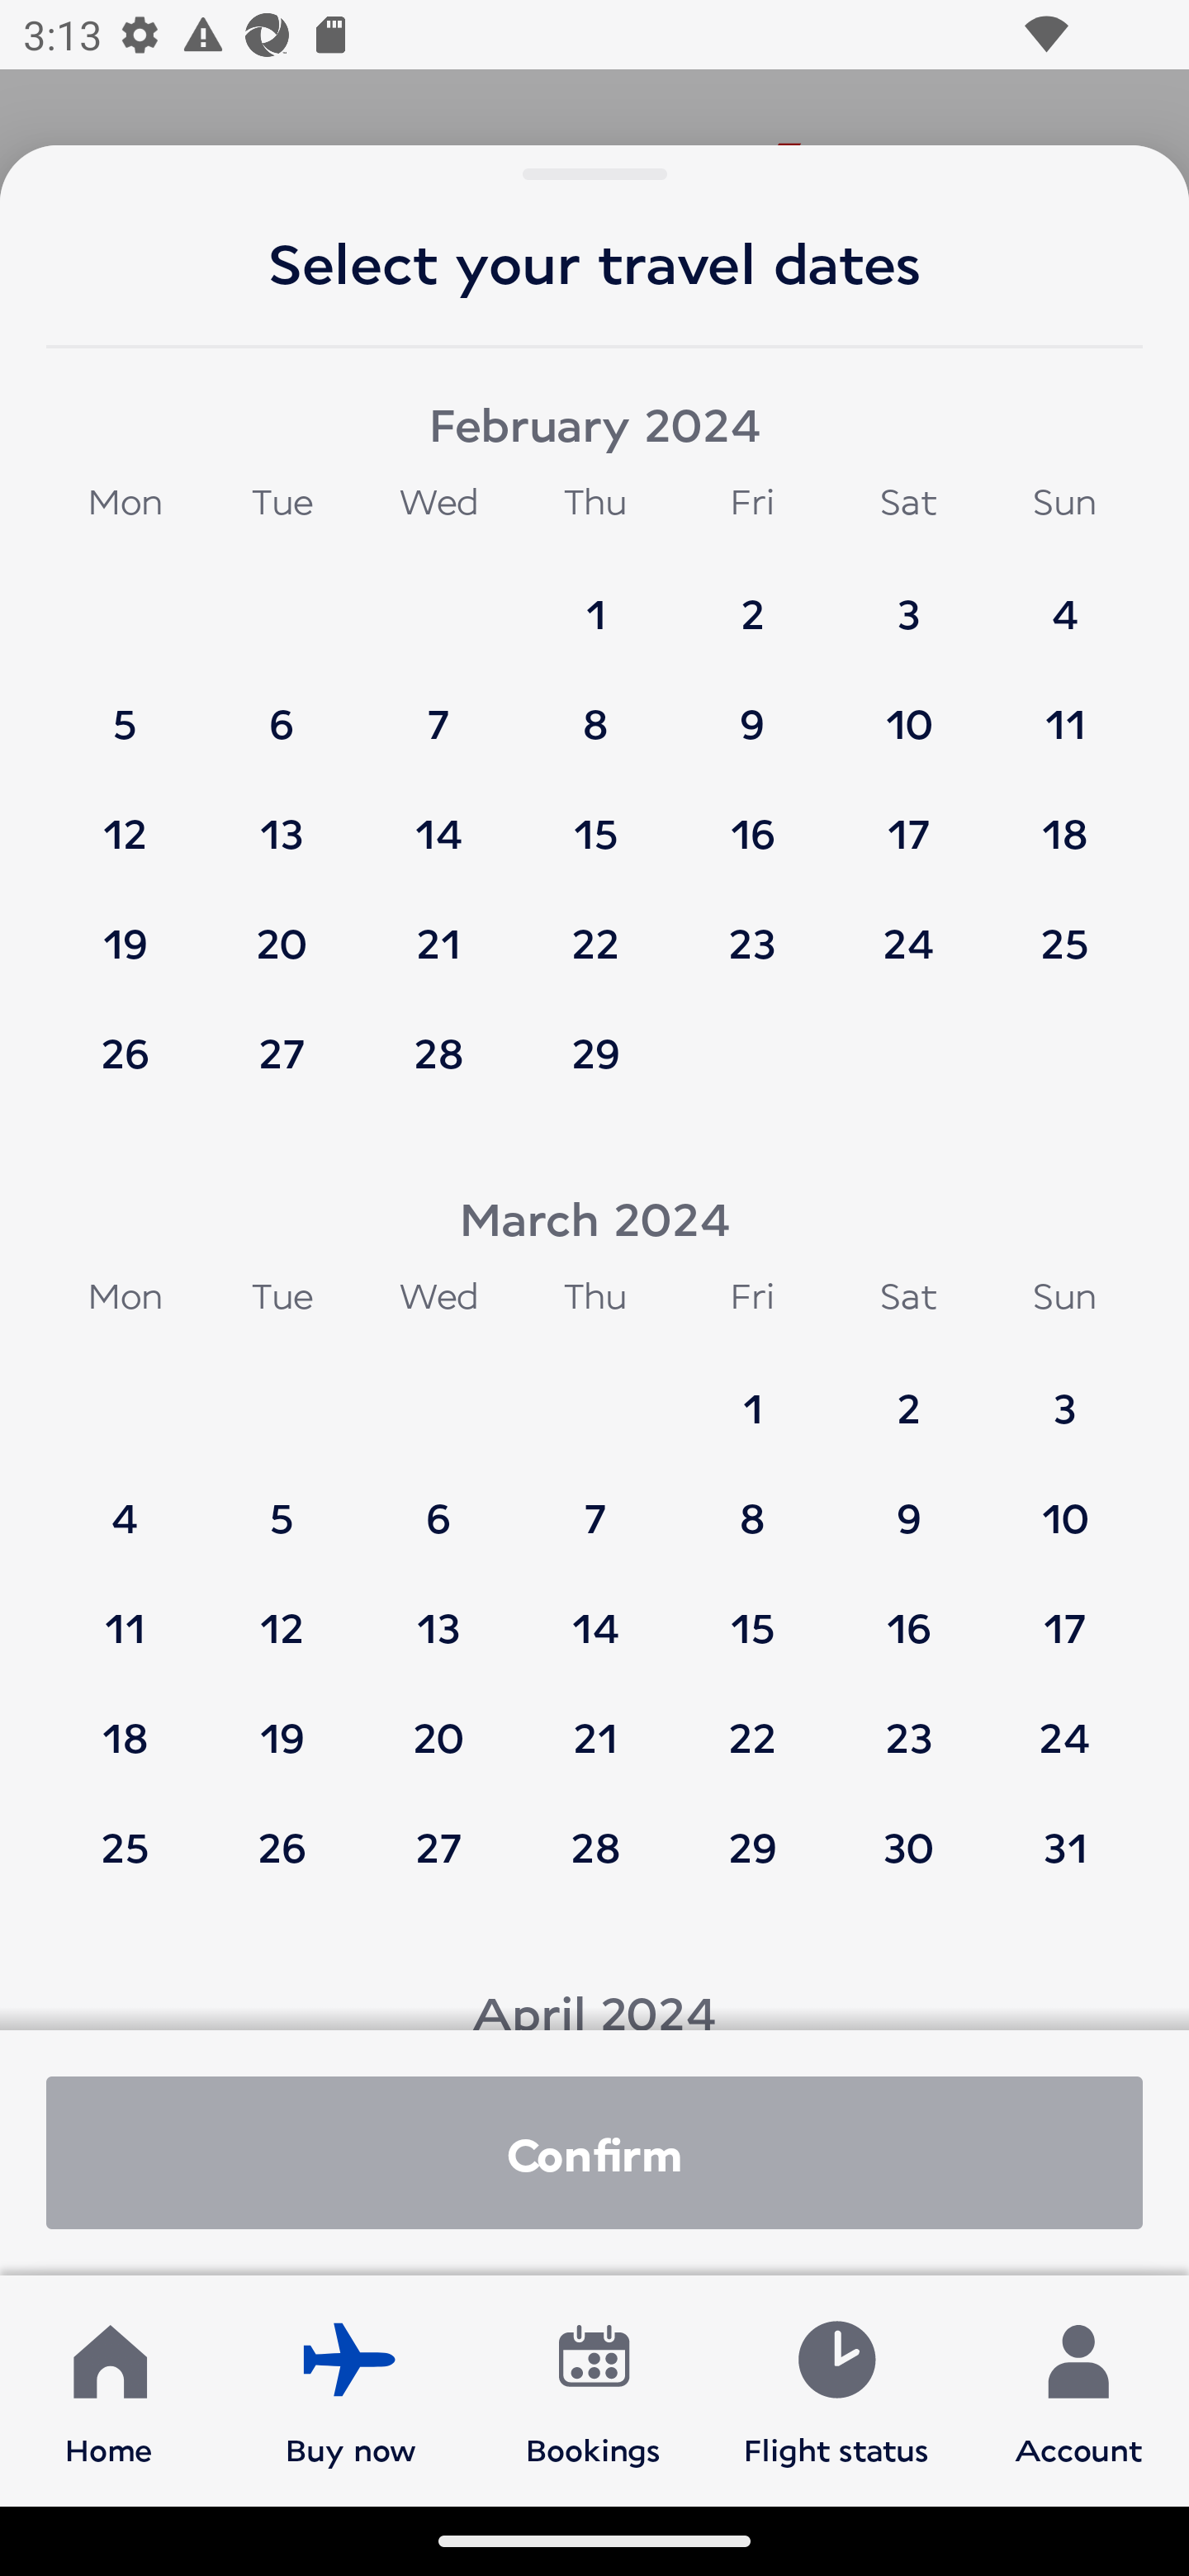 The height and width of the screenshot is (2576, 1189). I want to click on 18, so click(125, 1721).